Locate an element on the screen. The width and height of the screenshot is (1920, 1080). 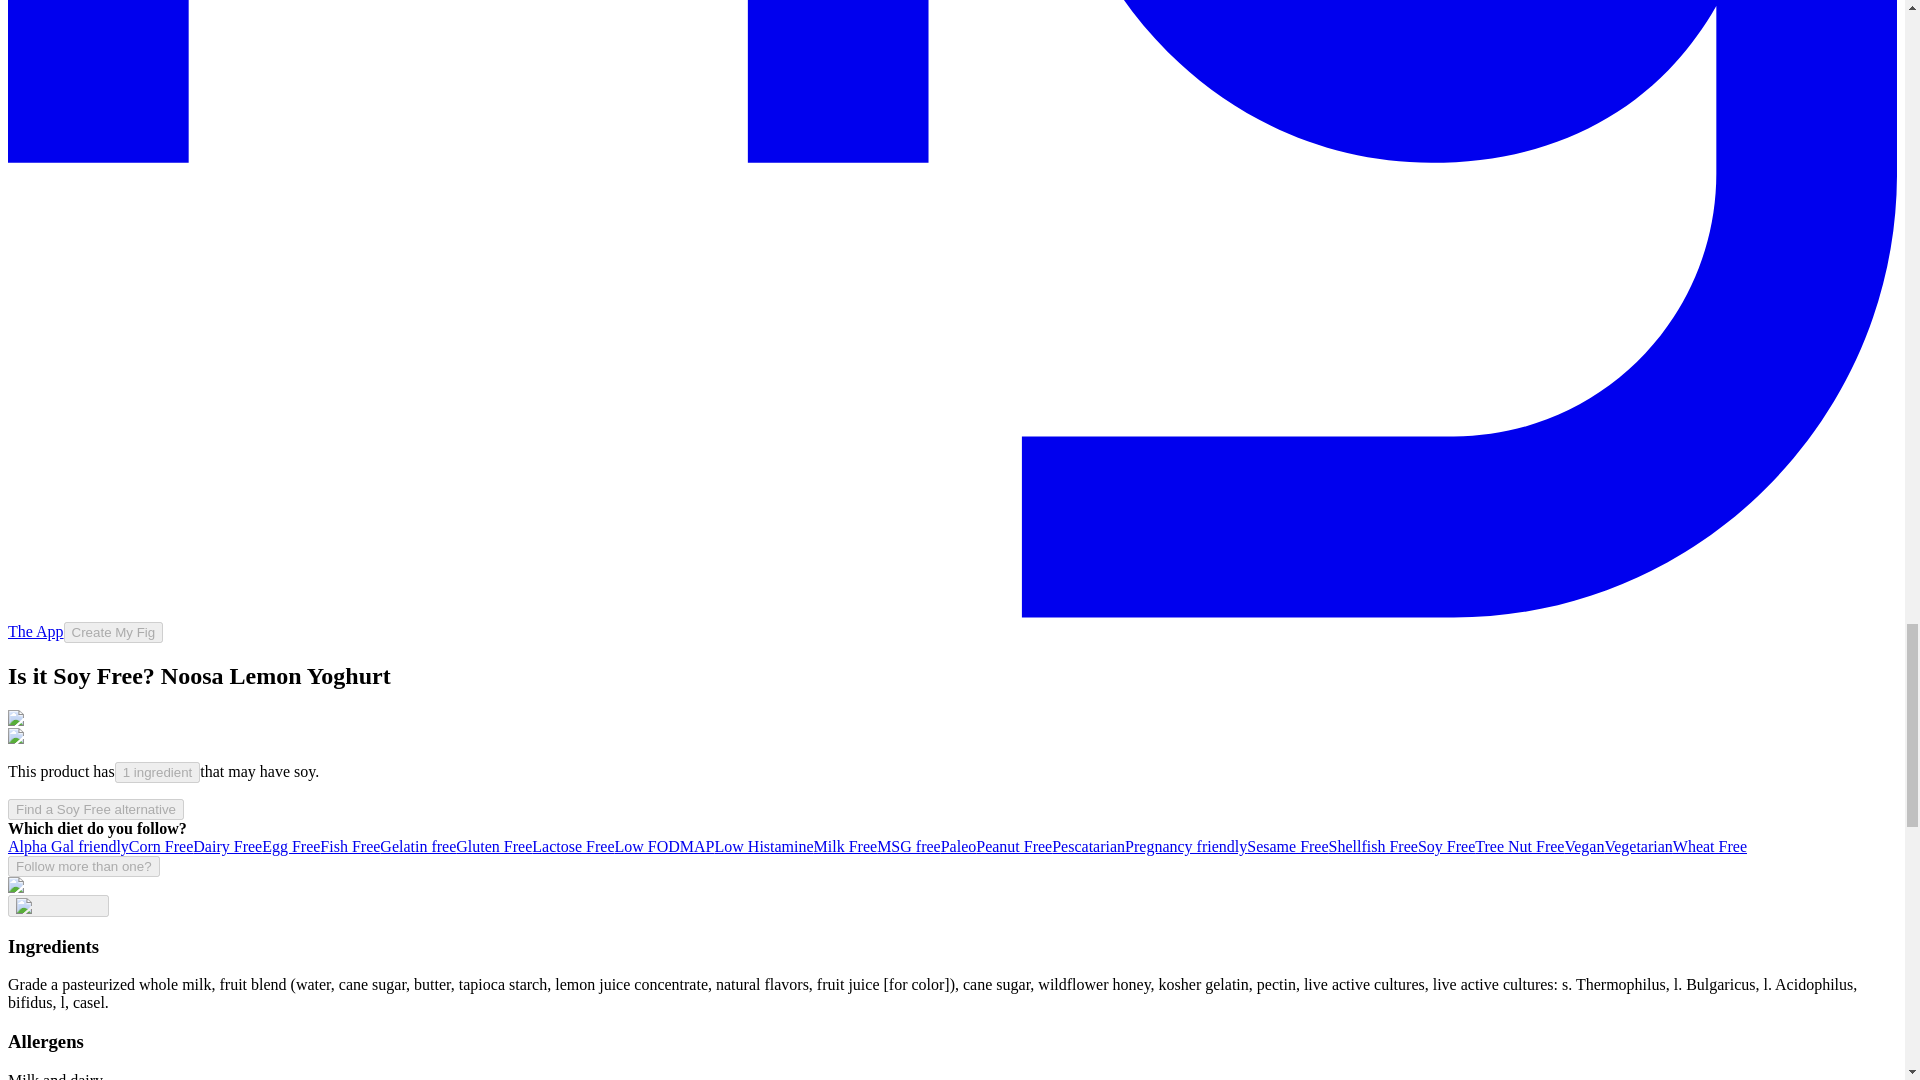
Create My Fig is located at coordinates (113, 632).